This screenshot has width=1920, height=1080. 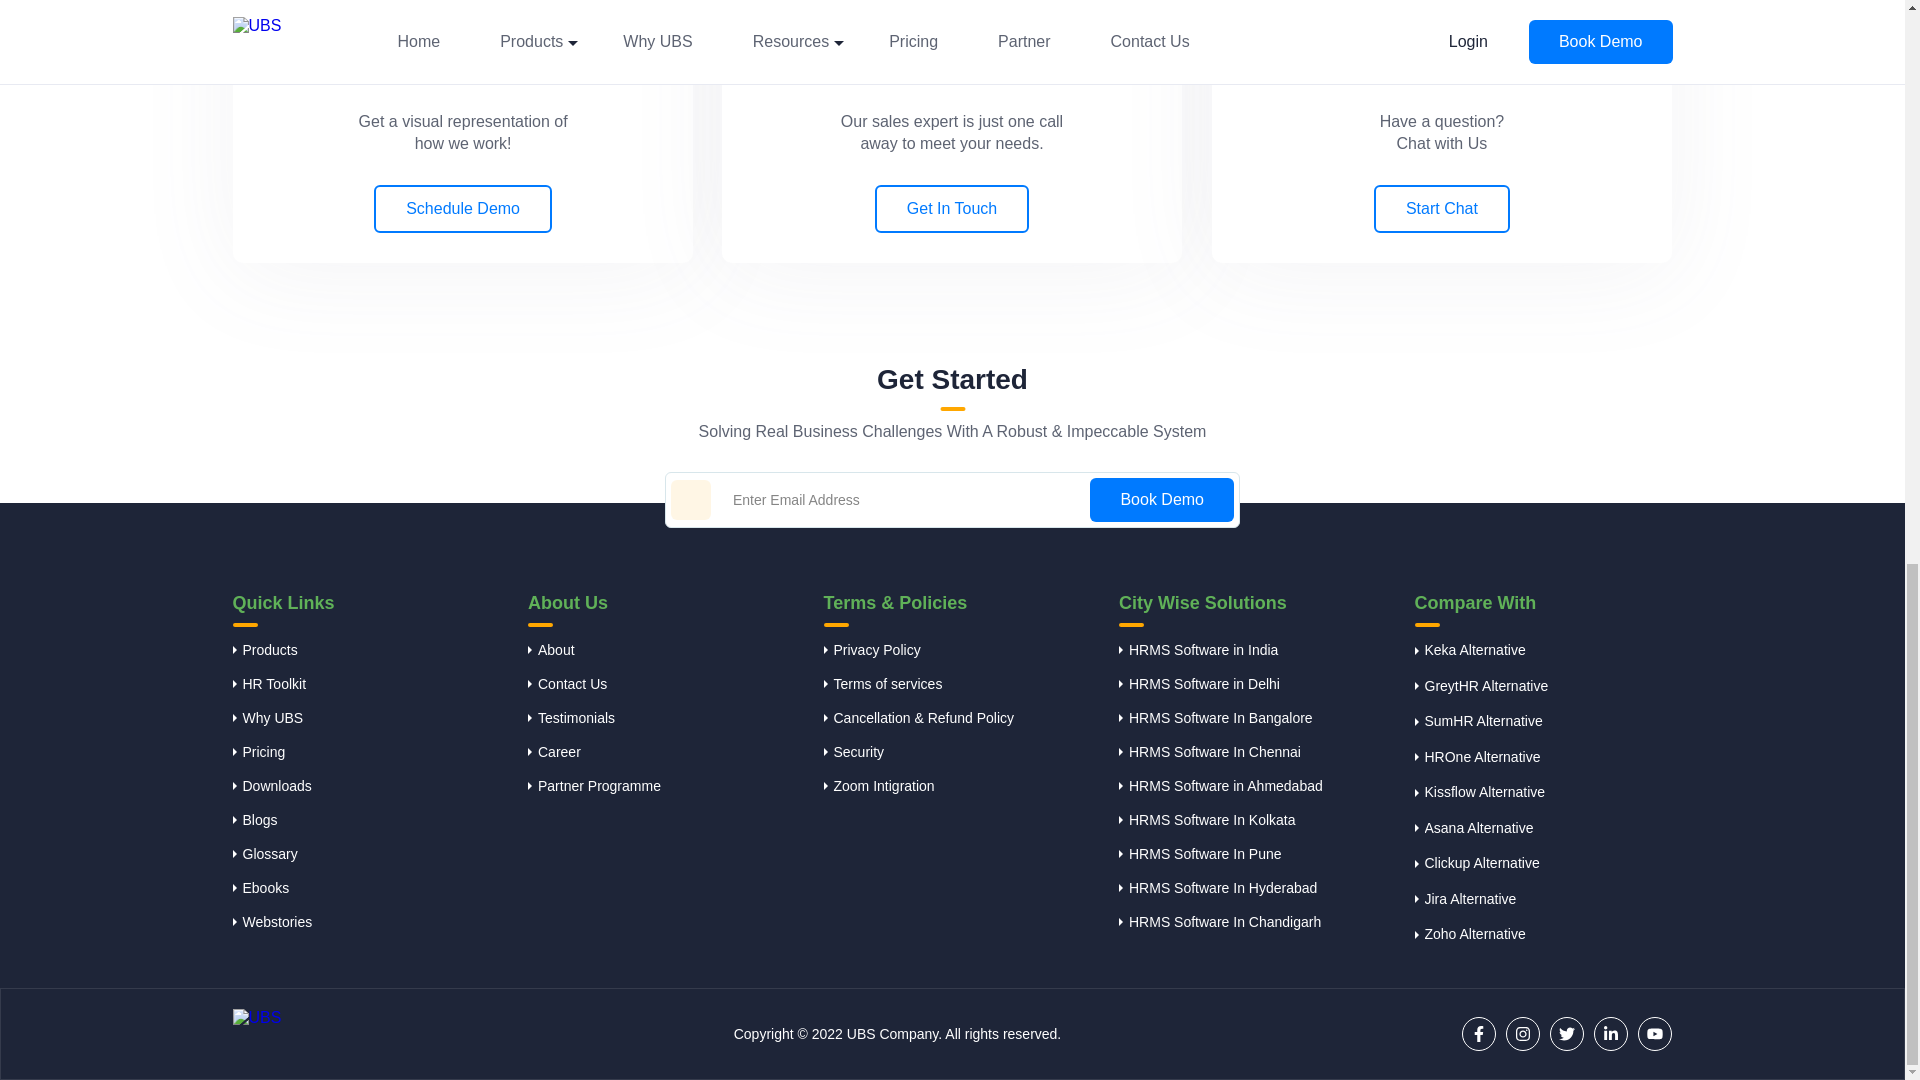 I want to click on Start Chat, so click(x=1442, y=45).